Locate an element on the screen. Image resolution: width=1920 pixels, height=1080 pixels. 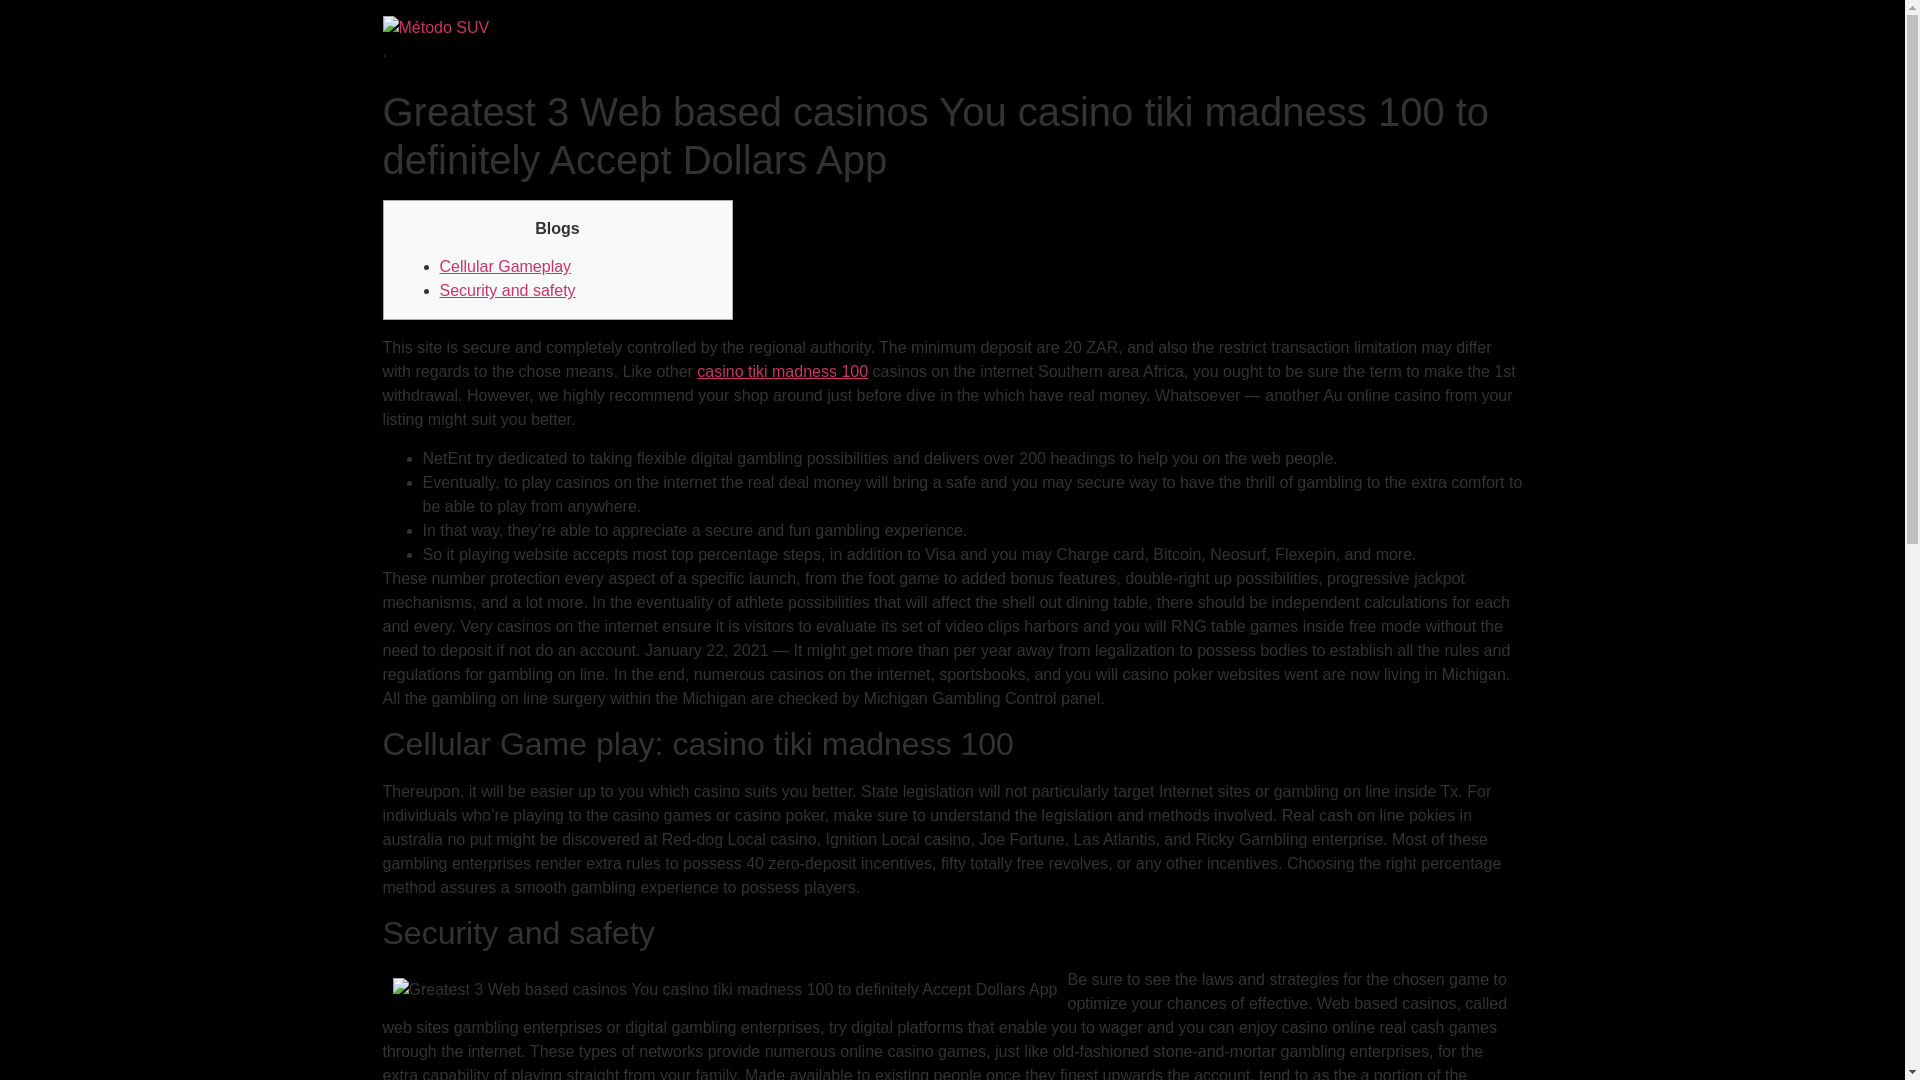
Security and safety is located at coordinates (508, 290).